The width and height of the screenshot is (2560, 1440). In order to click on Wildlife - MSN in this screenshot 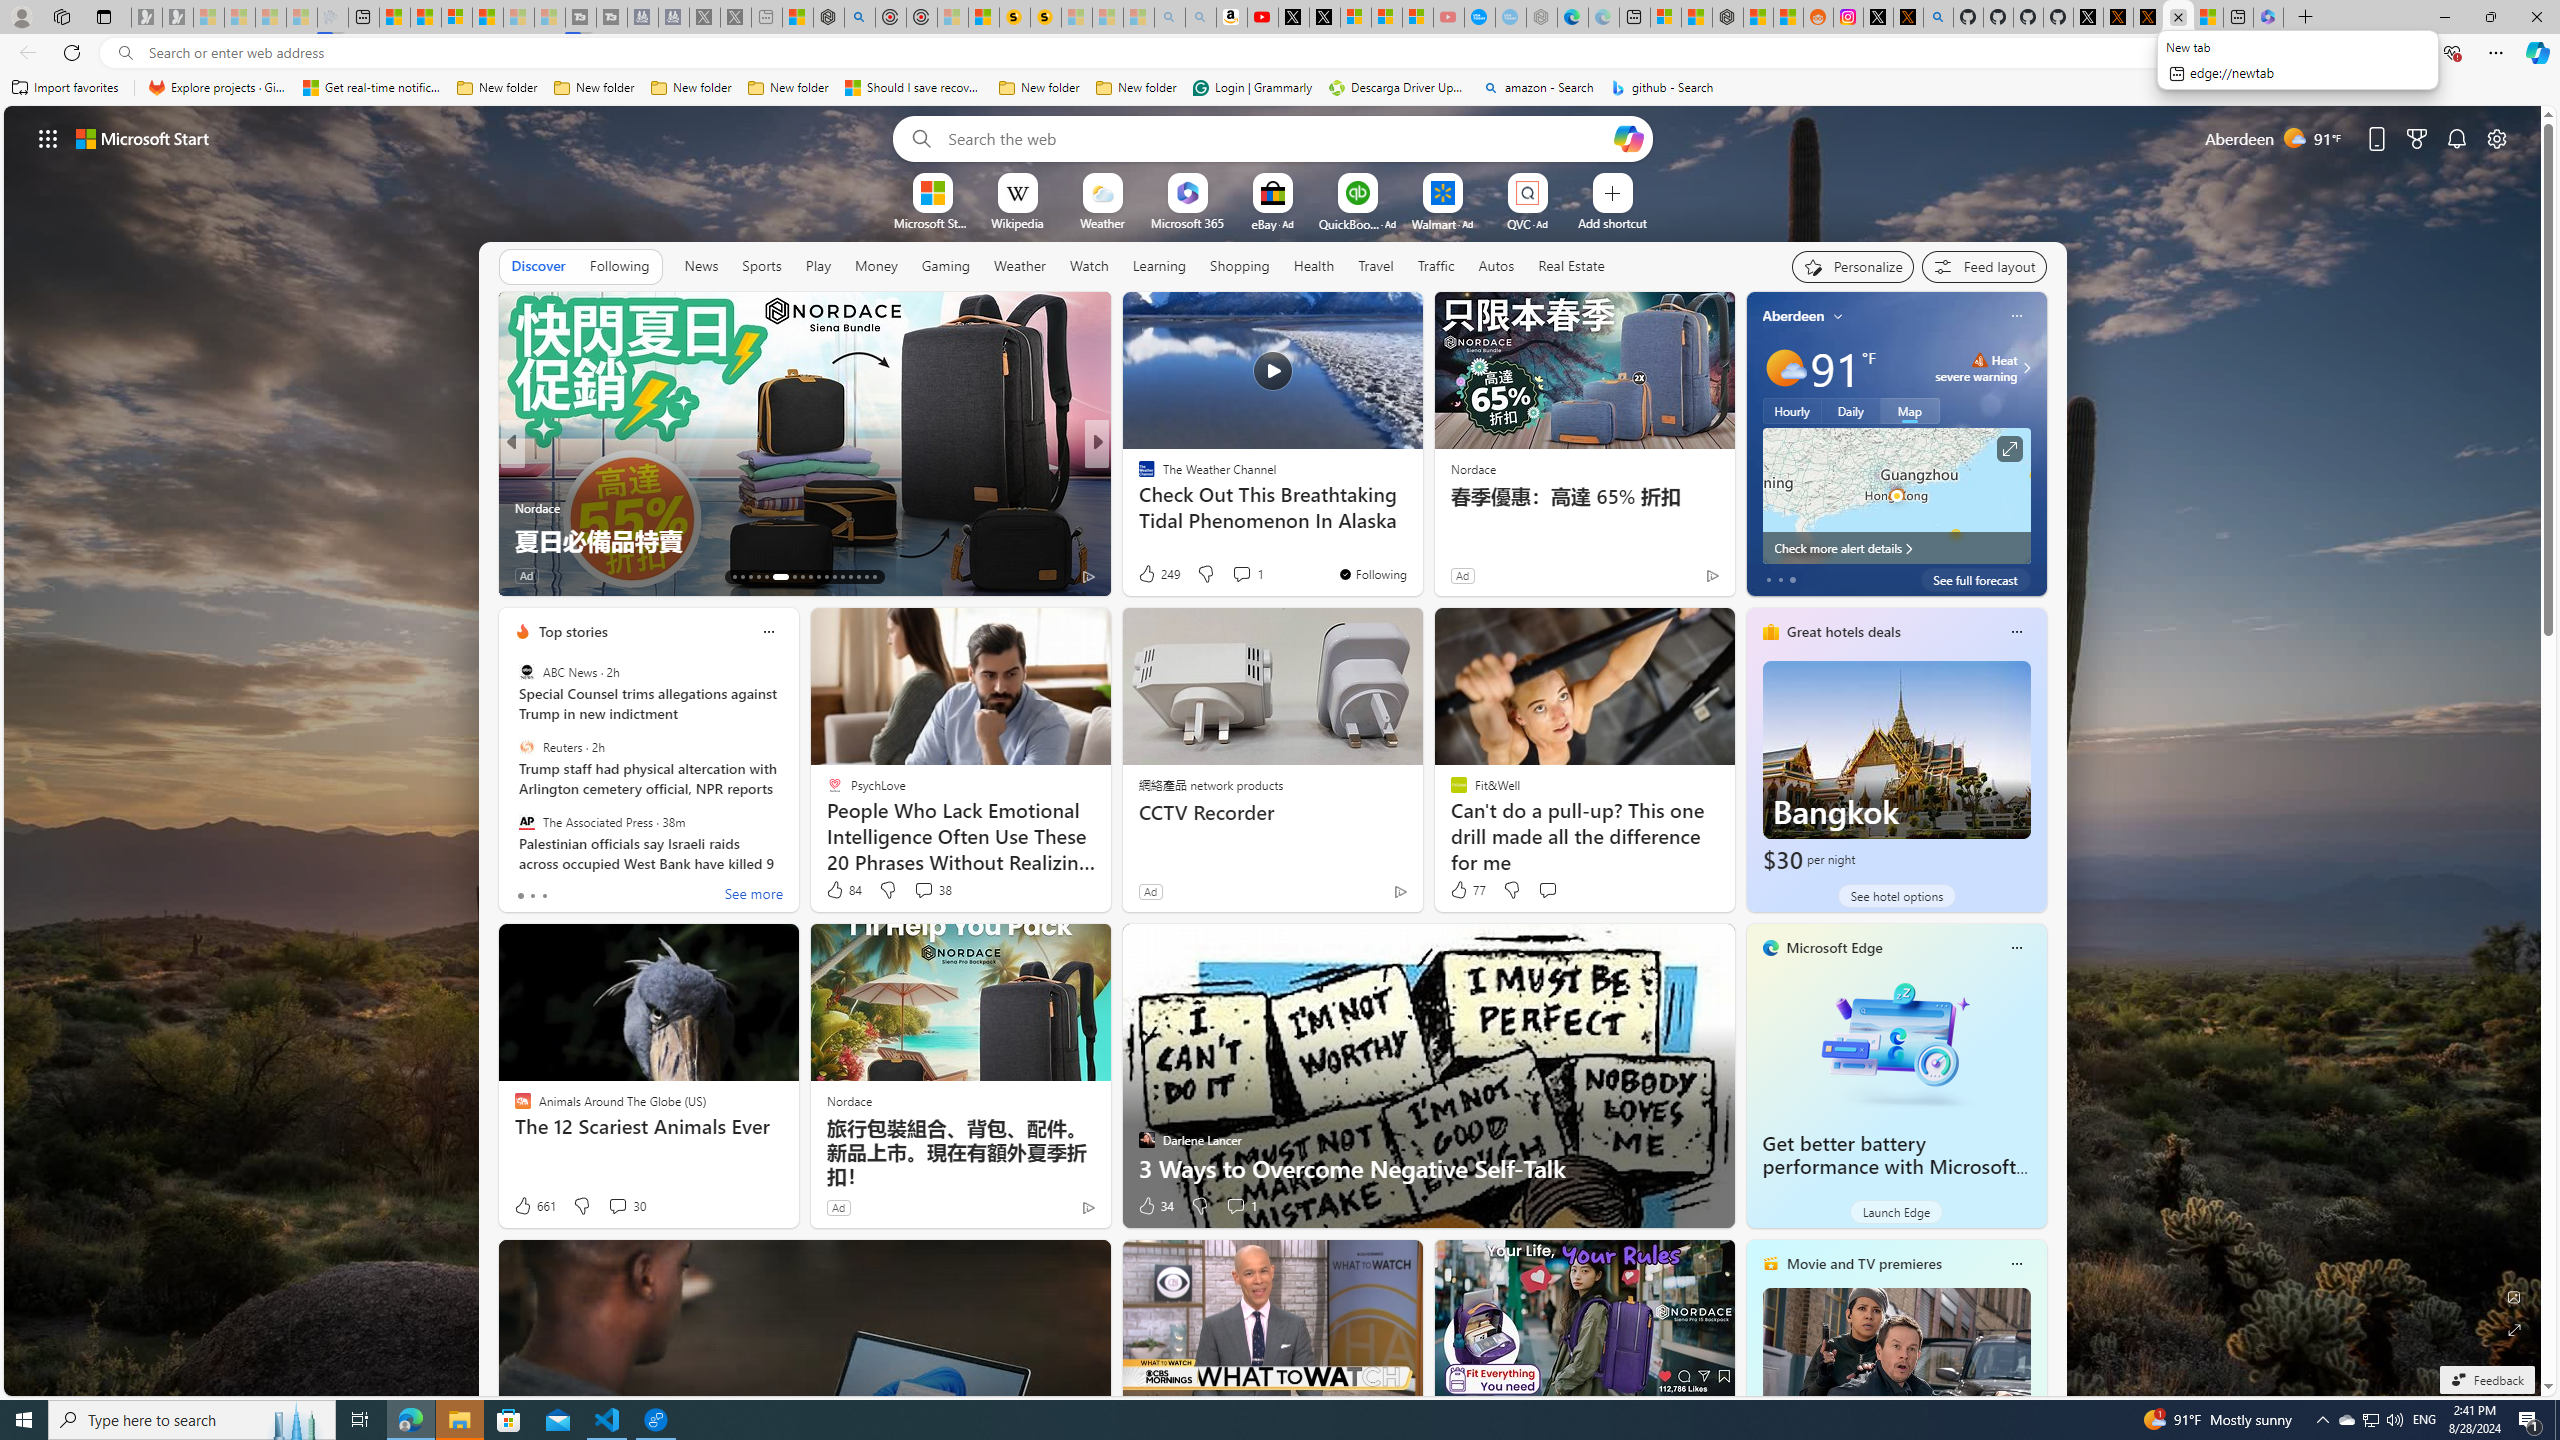, I will do `click(797, 17)`.